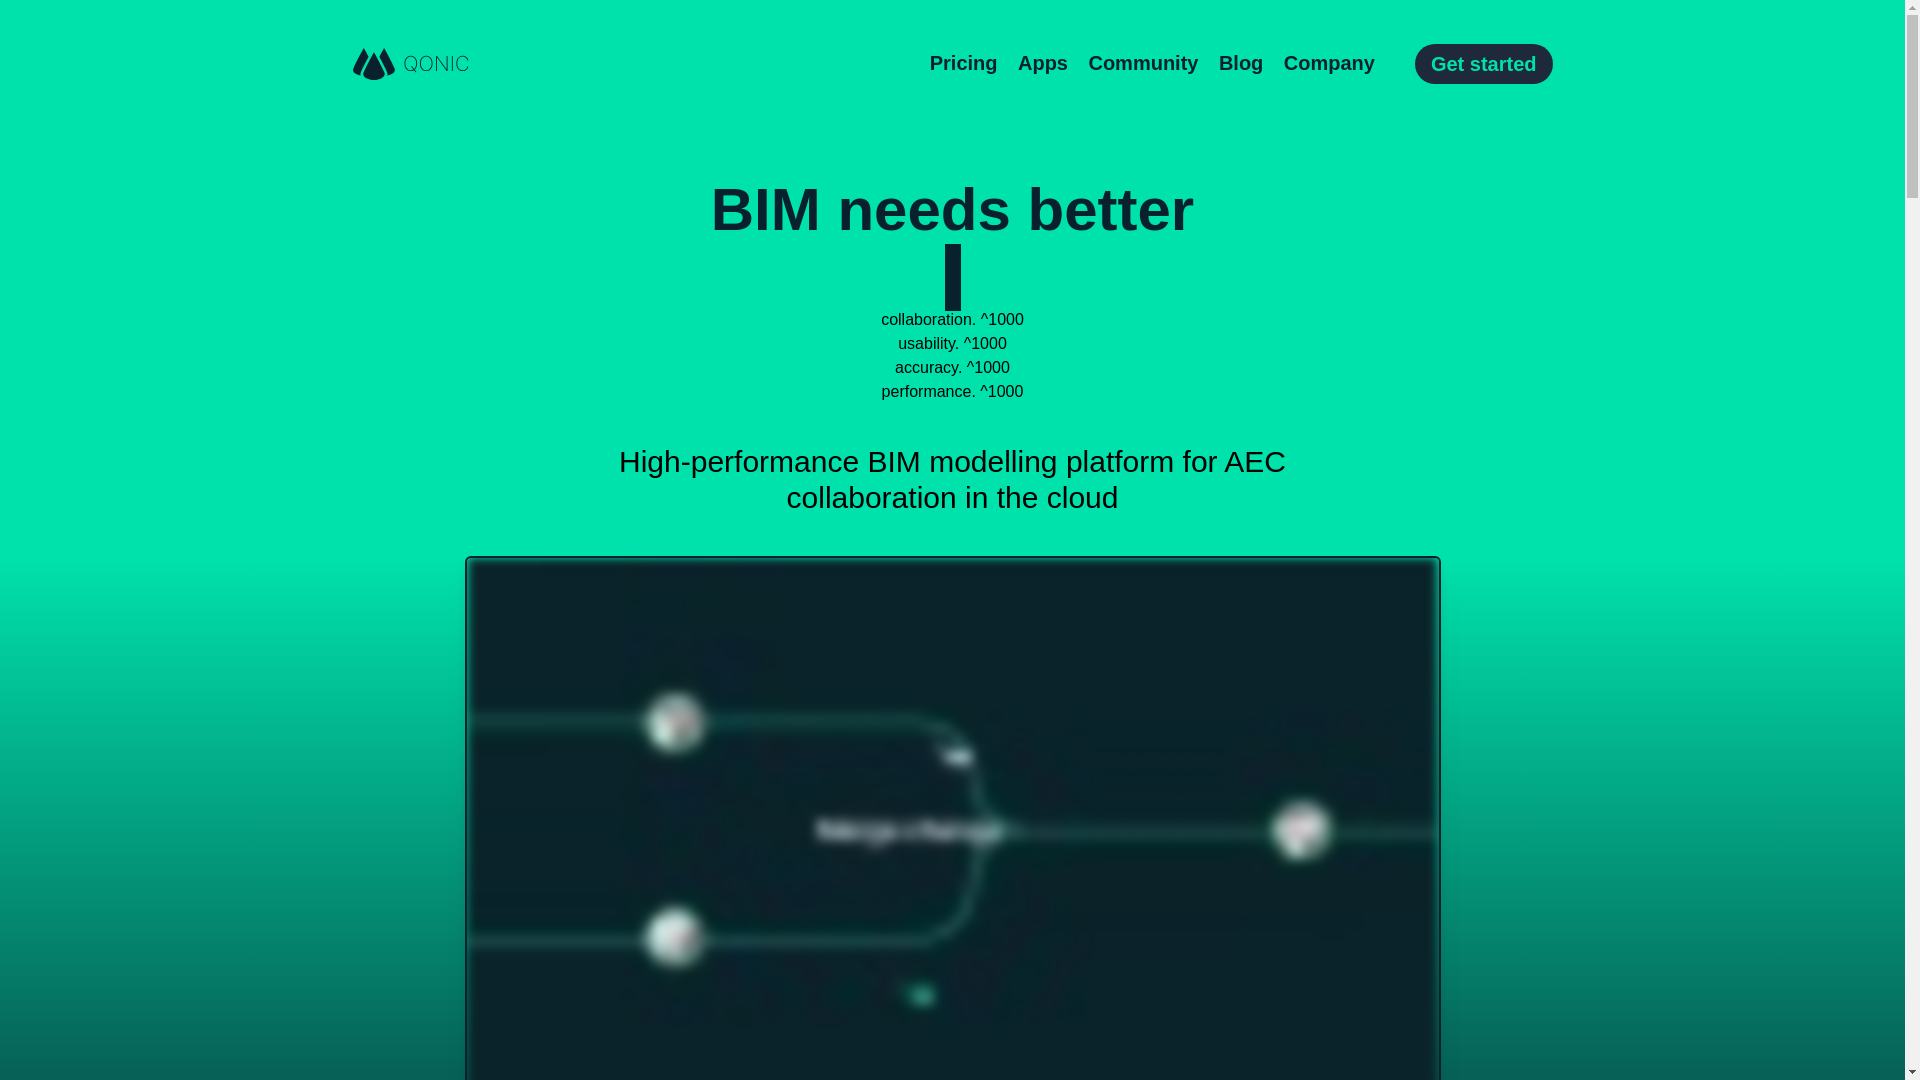 The width and height of the screenshot is (1920, 1080). What do you see at coordinates (1142, 64) in the screenshot?
I see `Community` at bounding box center [1142, 64].